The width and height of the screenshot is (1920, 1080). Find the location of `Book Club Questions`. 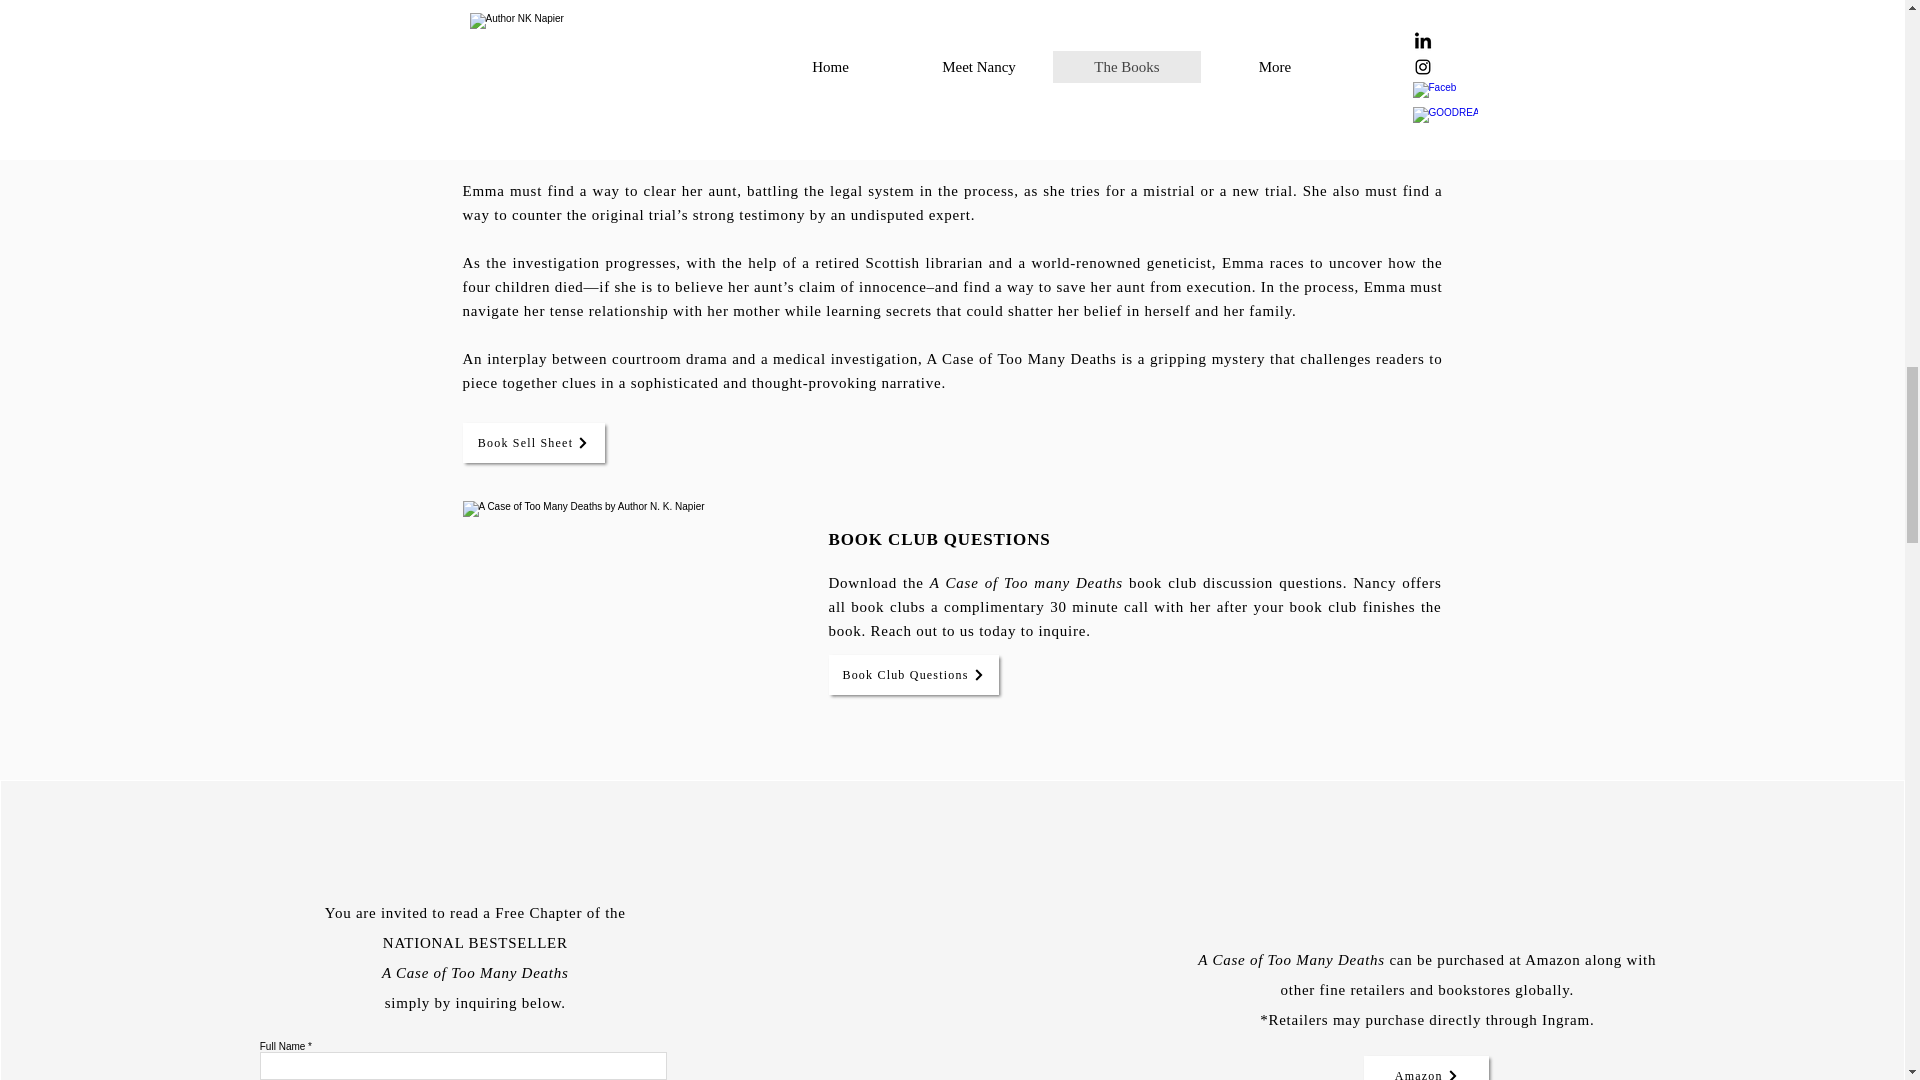

Book Club Questions is located at coordinates (912, 674).